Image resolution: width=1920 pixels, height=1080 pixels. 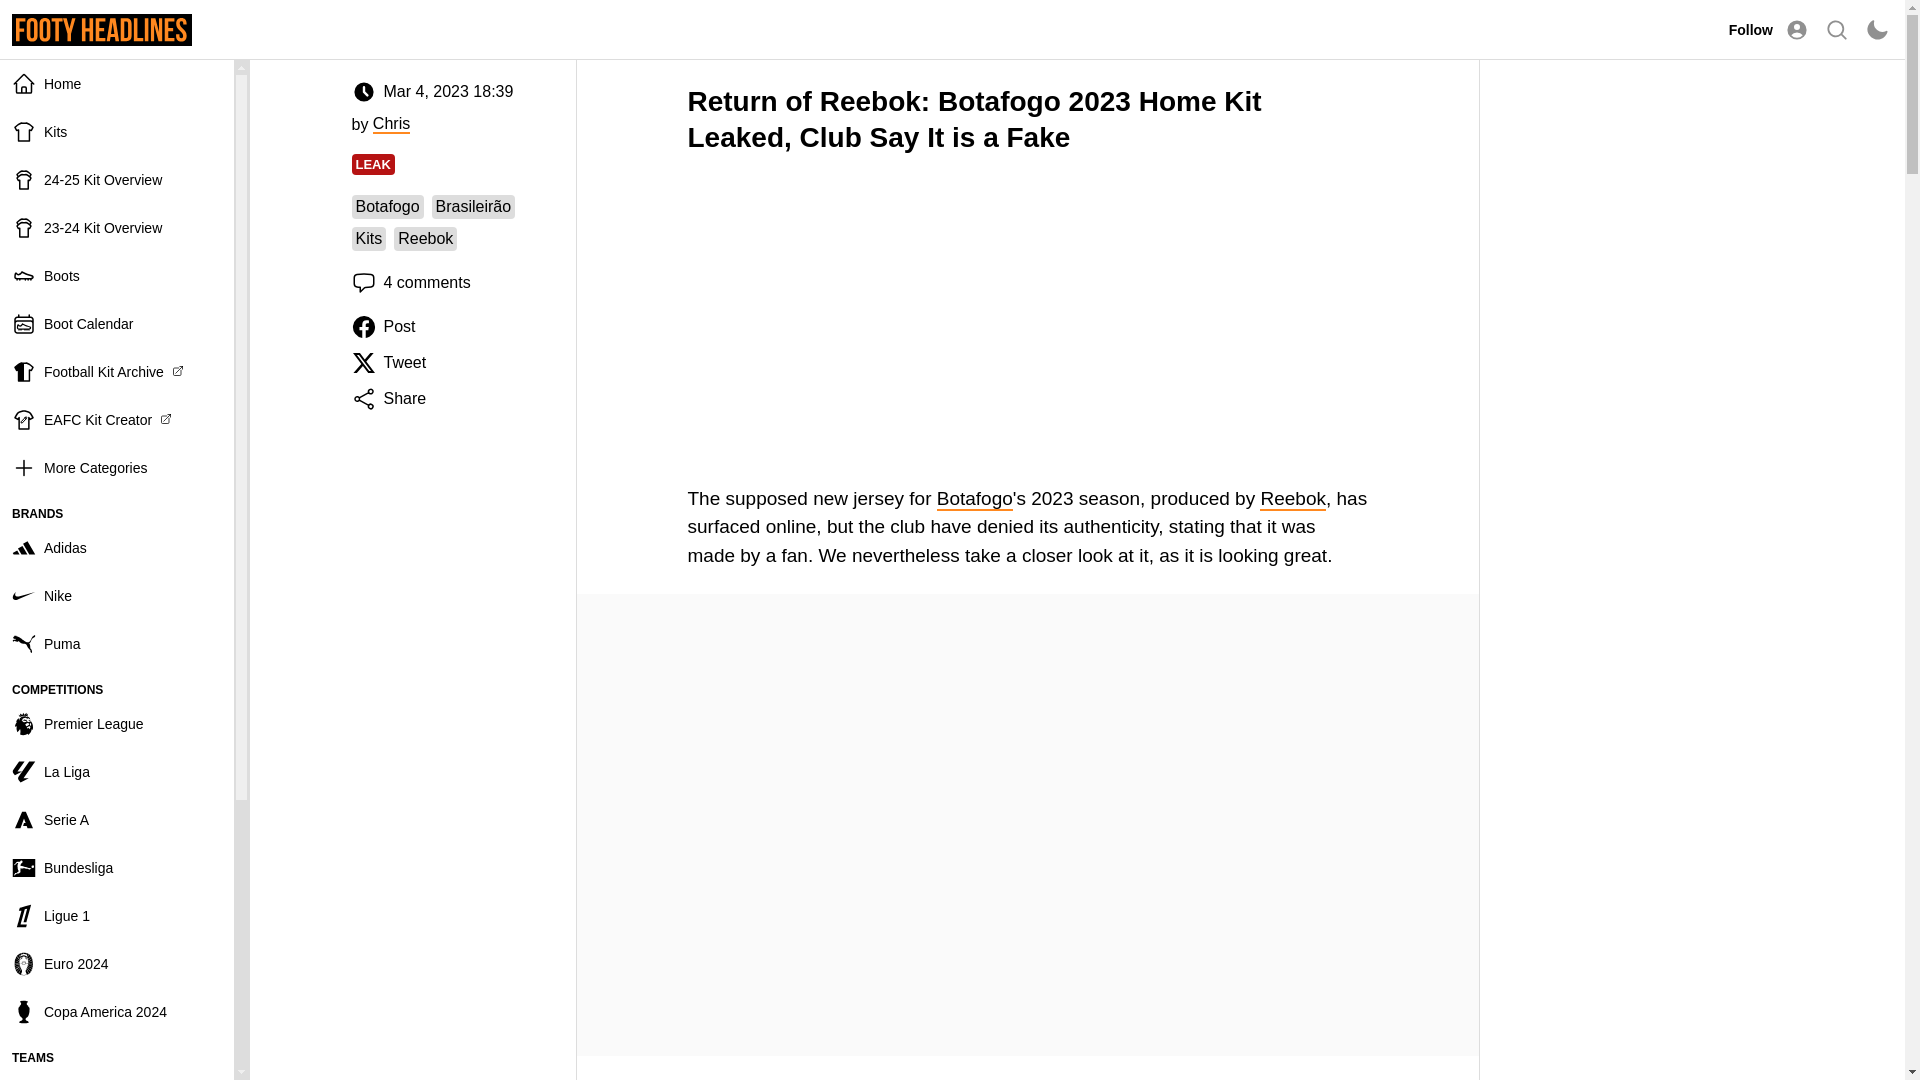 What do you see at coordinates (117, 84) in the screenshot?
I see `Home` at bounding box center [117, 84].